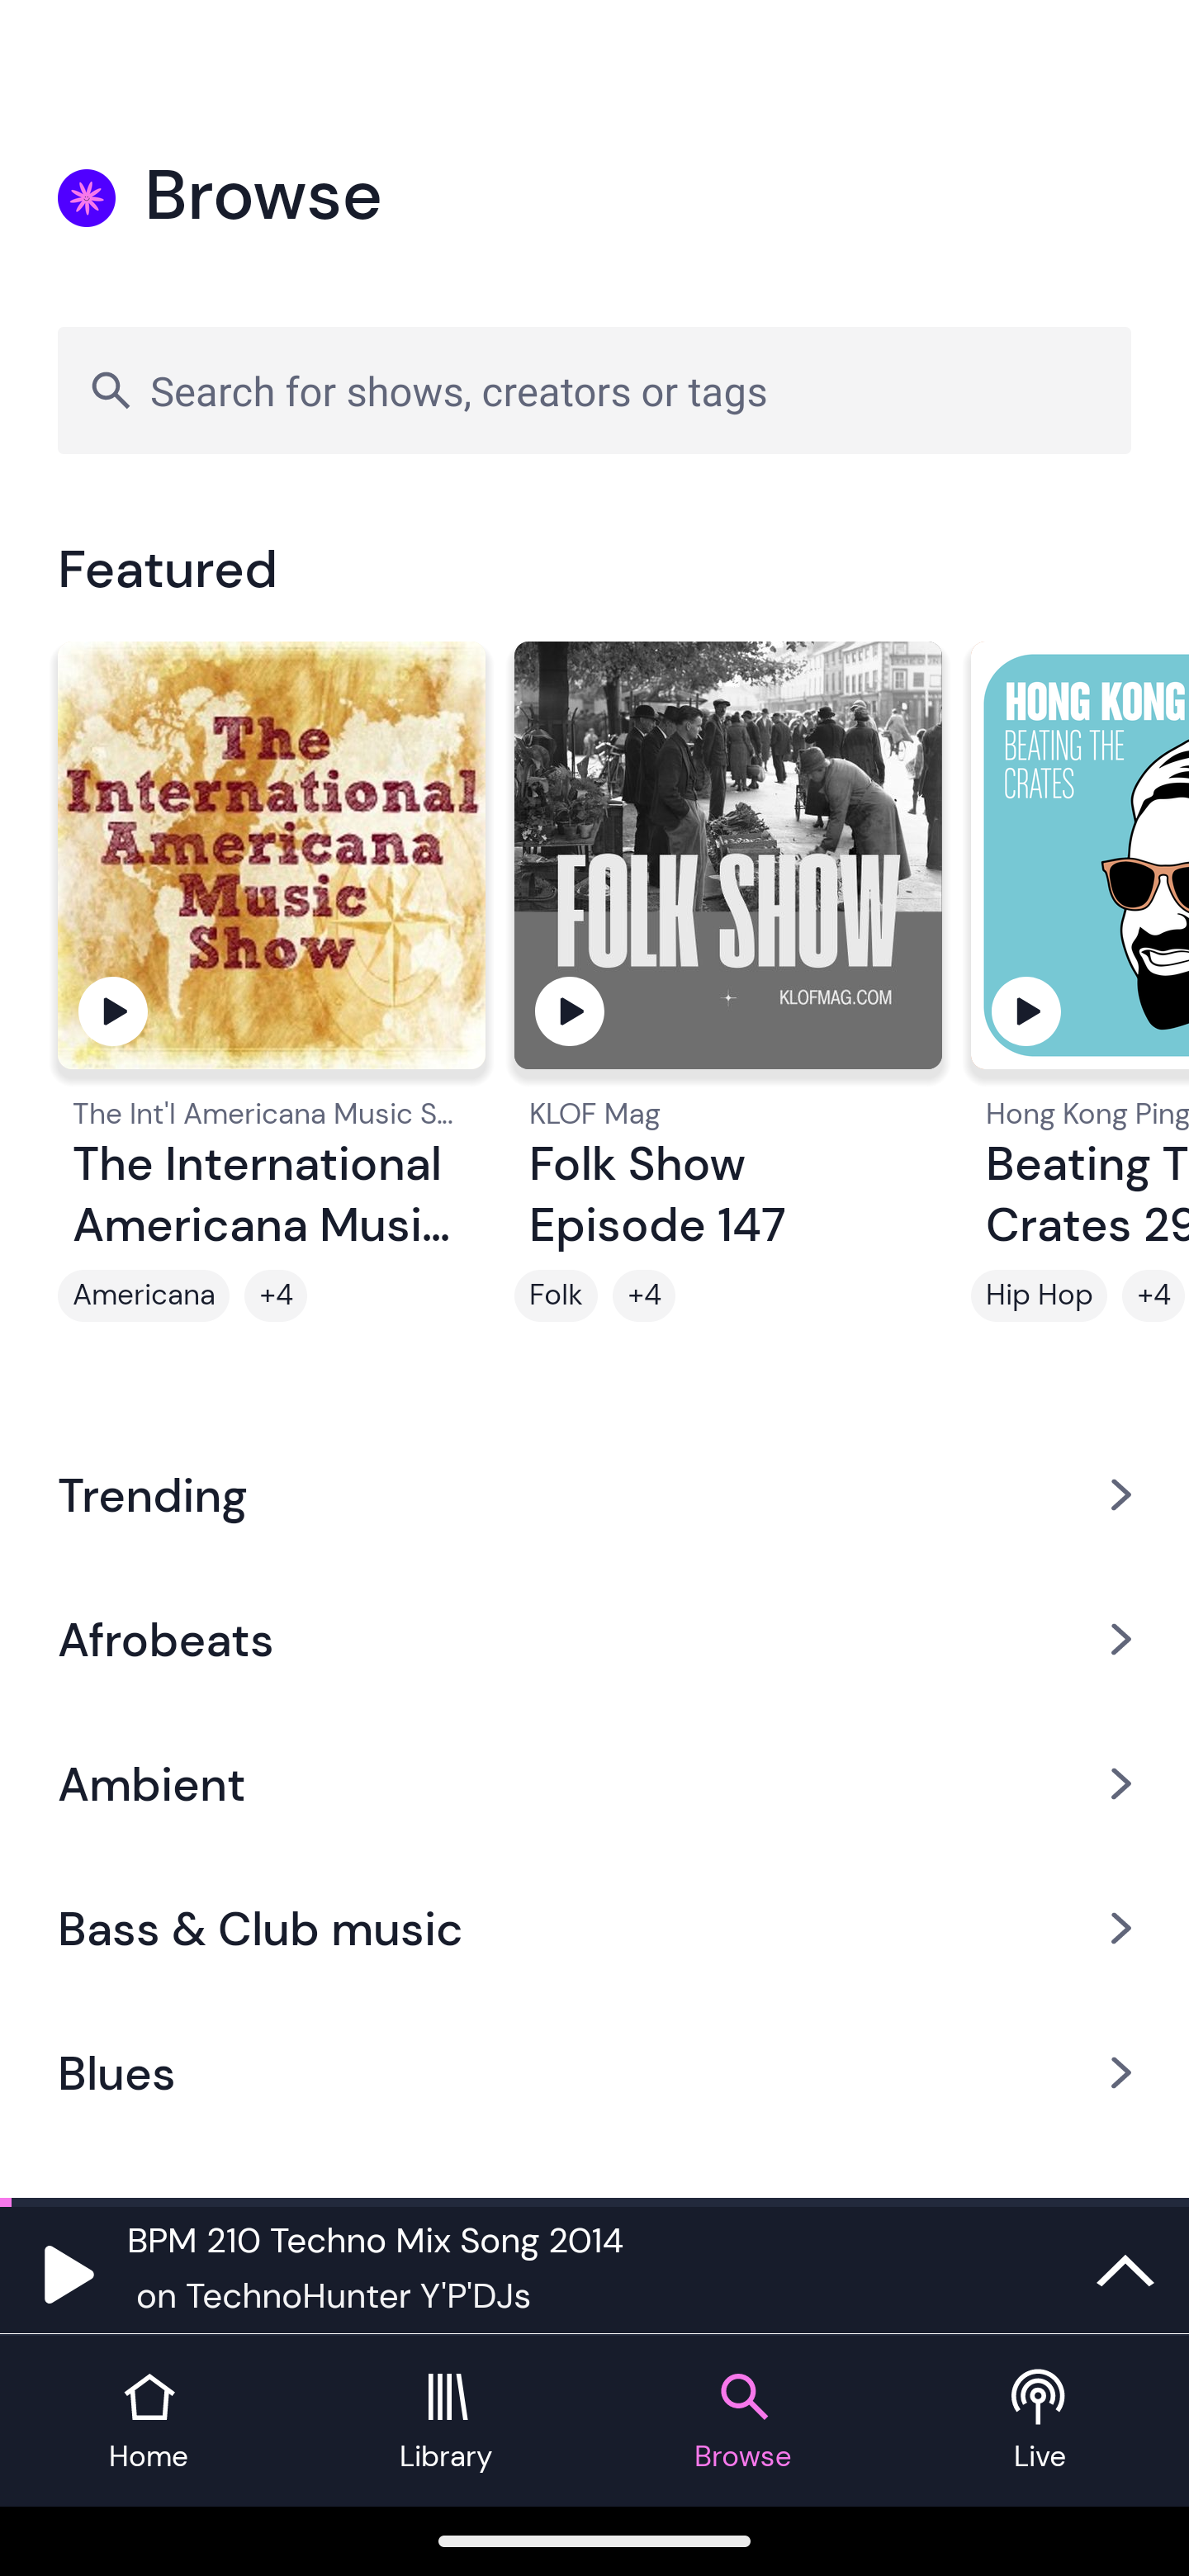 The image size is (1189, 2576). Describe the element at coordinates (594, 1783) in the screenshot. I see `Ambient` at that location.